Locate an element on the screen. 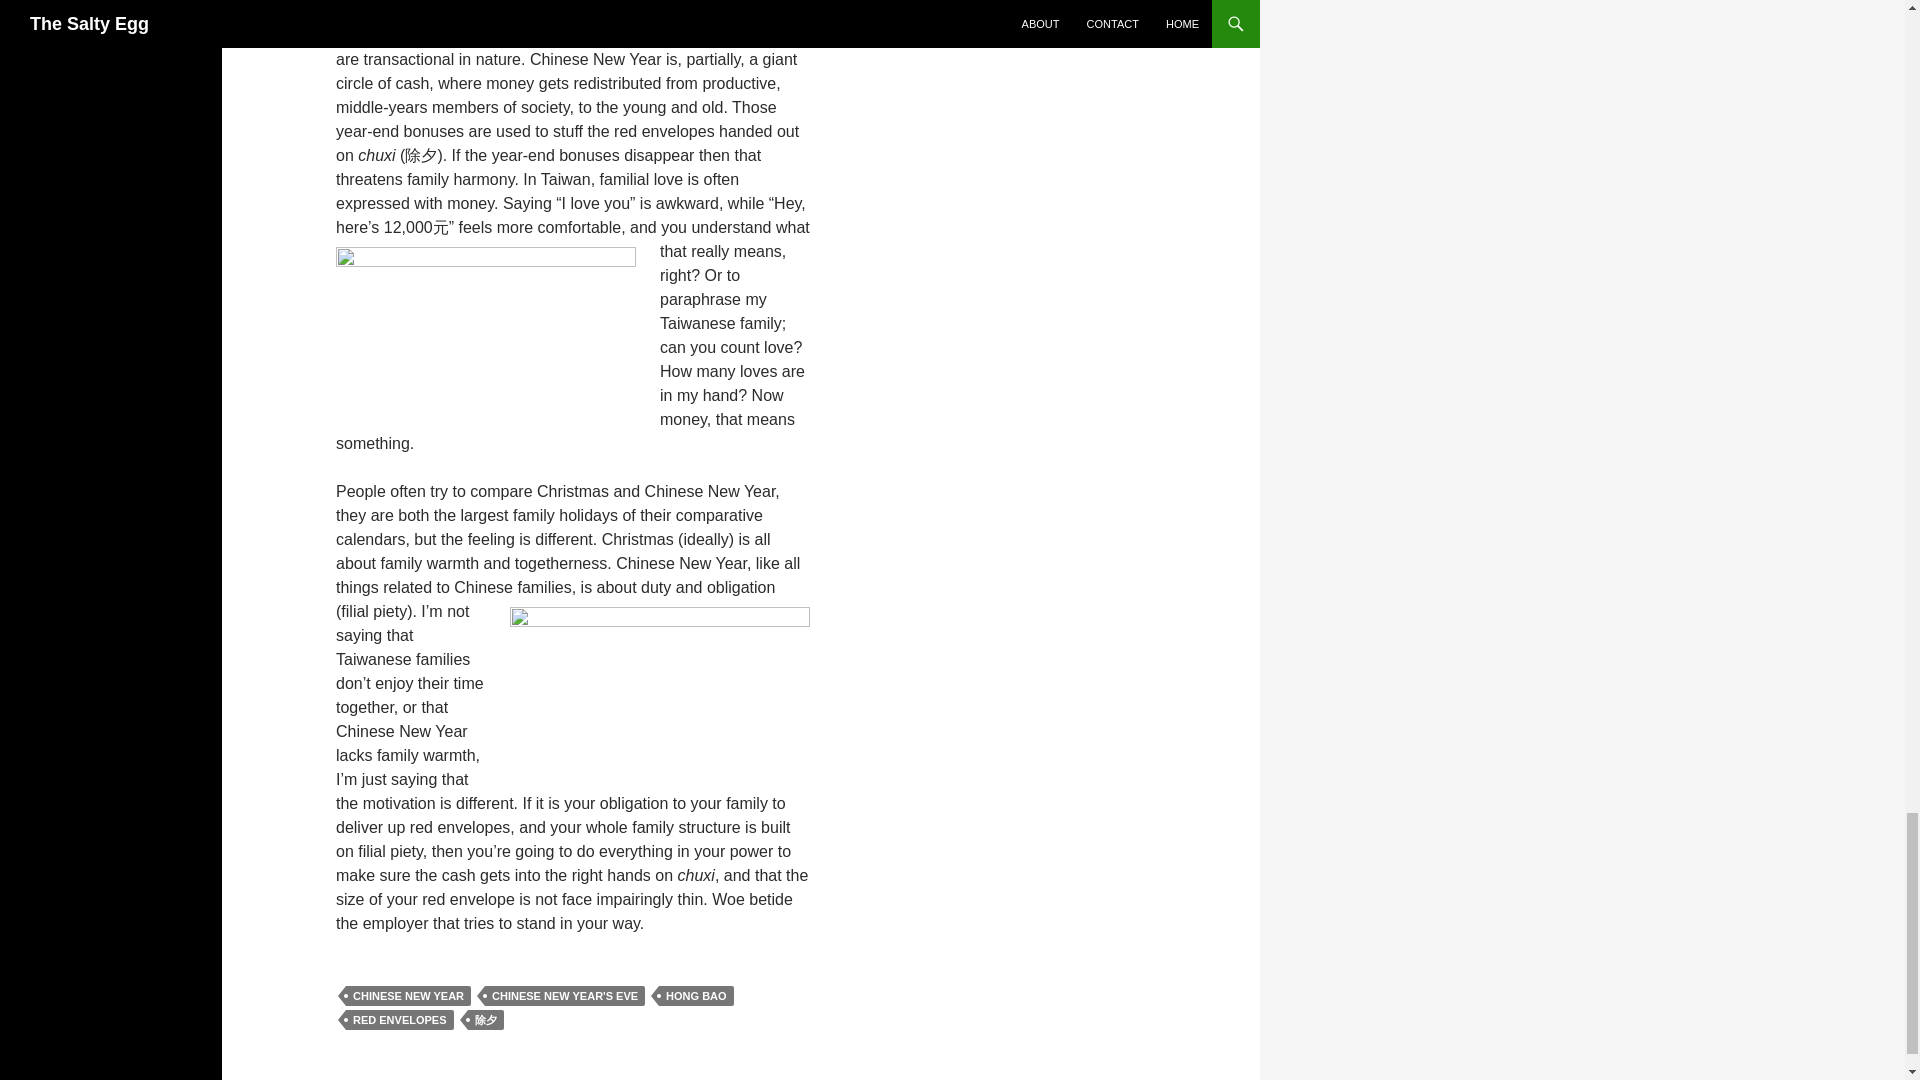 The height and width of the screenshot is (1080, 1920). HONG BAO is located at coordinates (696, 996).